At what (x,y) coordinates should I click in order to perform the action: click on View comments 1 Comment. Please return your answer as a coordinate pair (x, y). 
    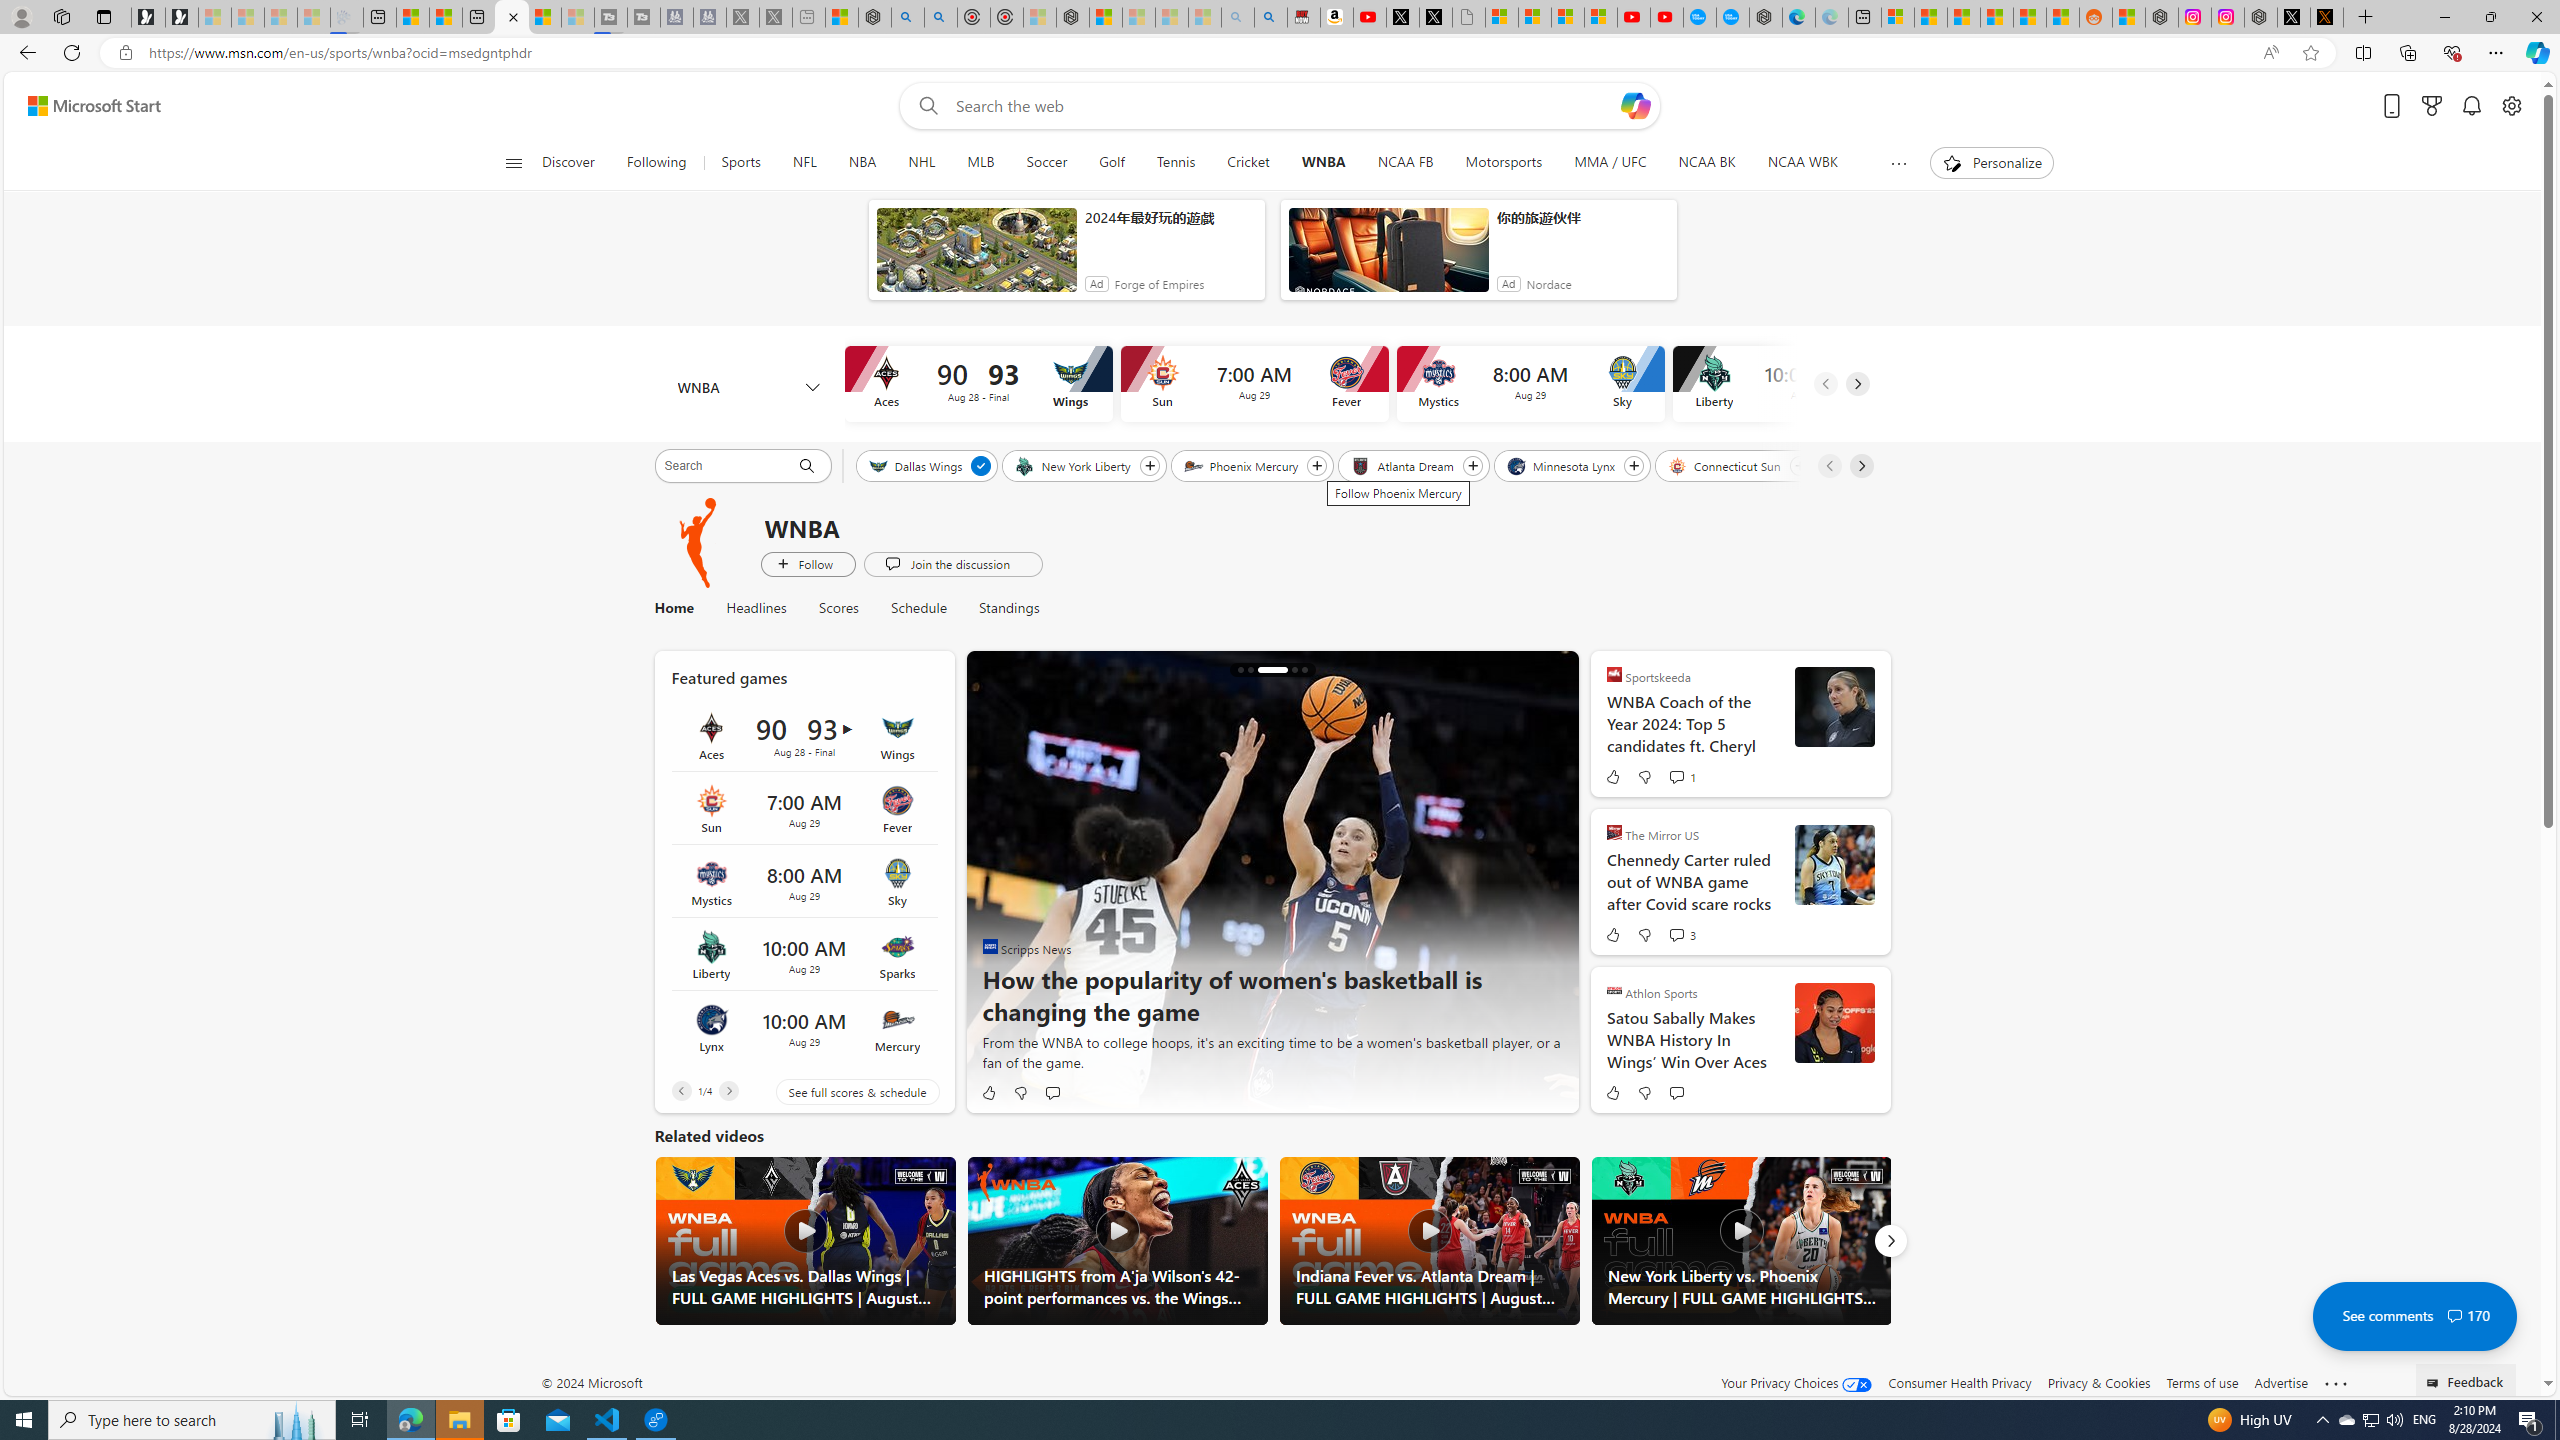
    Looking at the image, I should click on (1681, 776).